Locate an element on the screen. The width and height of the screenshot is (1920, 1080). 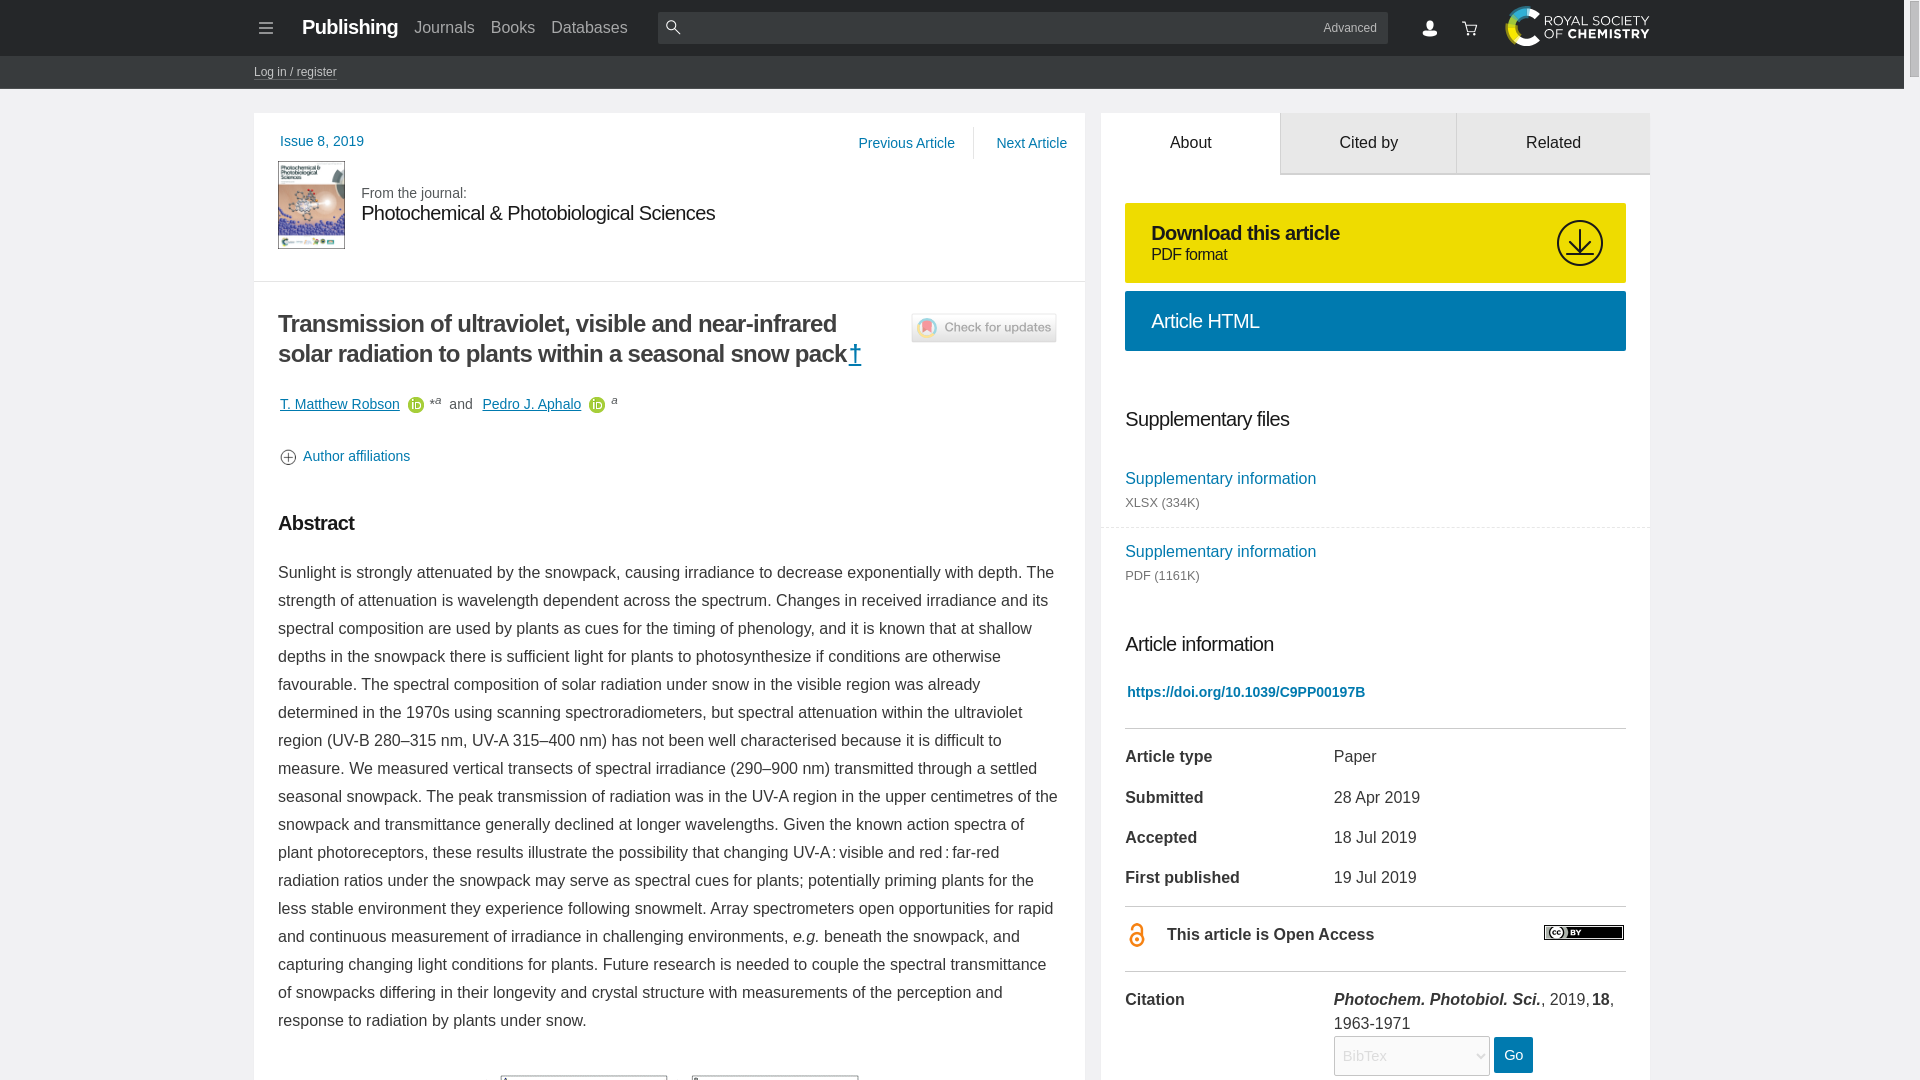
Go is located at coordinates (1512, 1054).